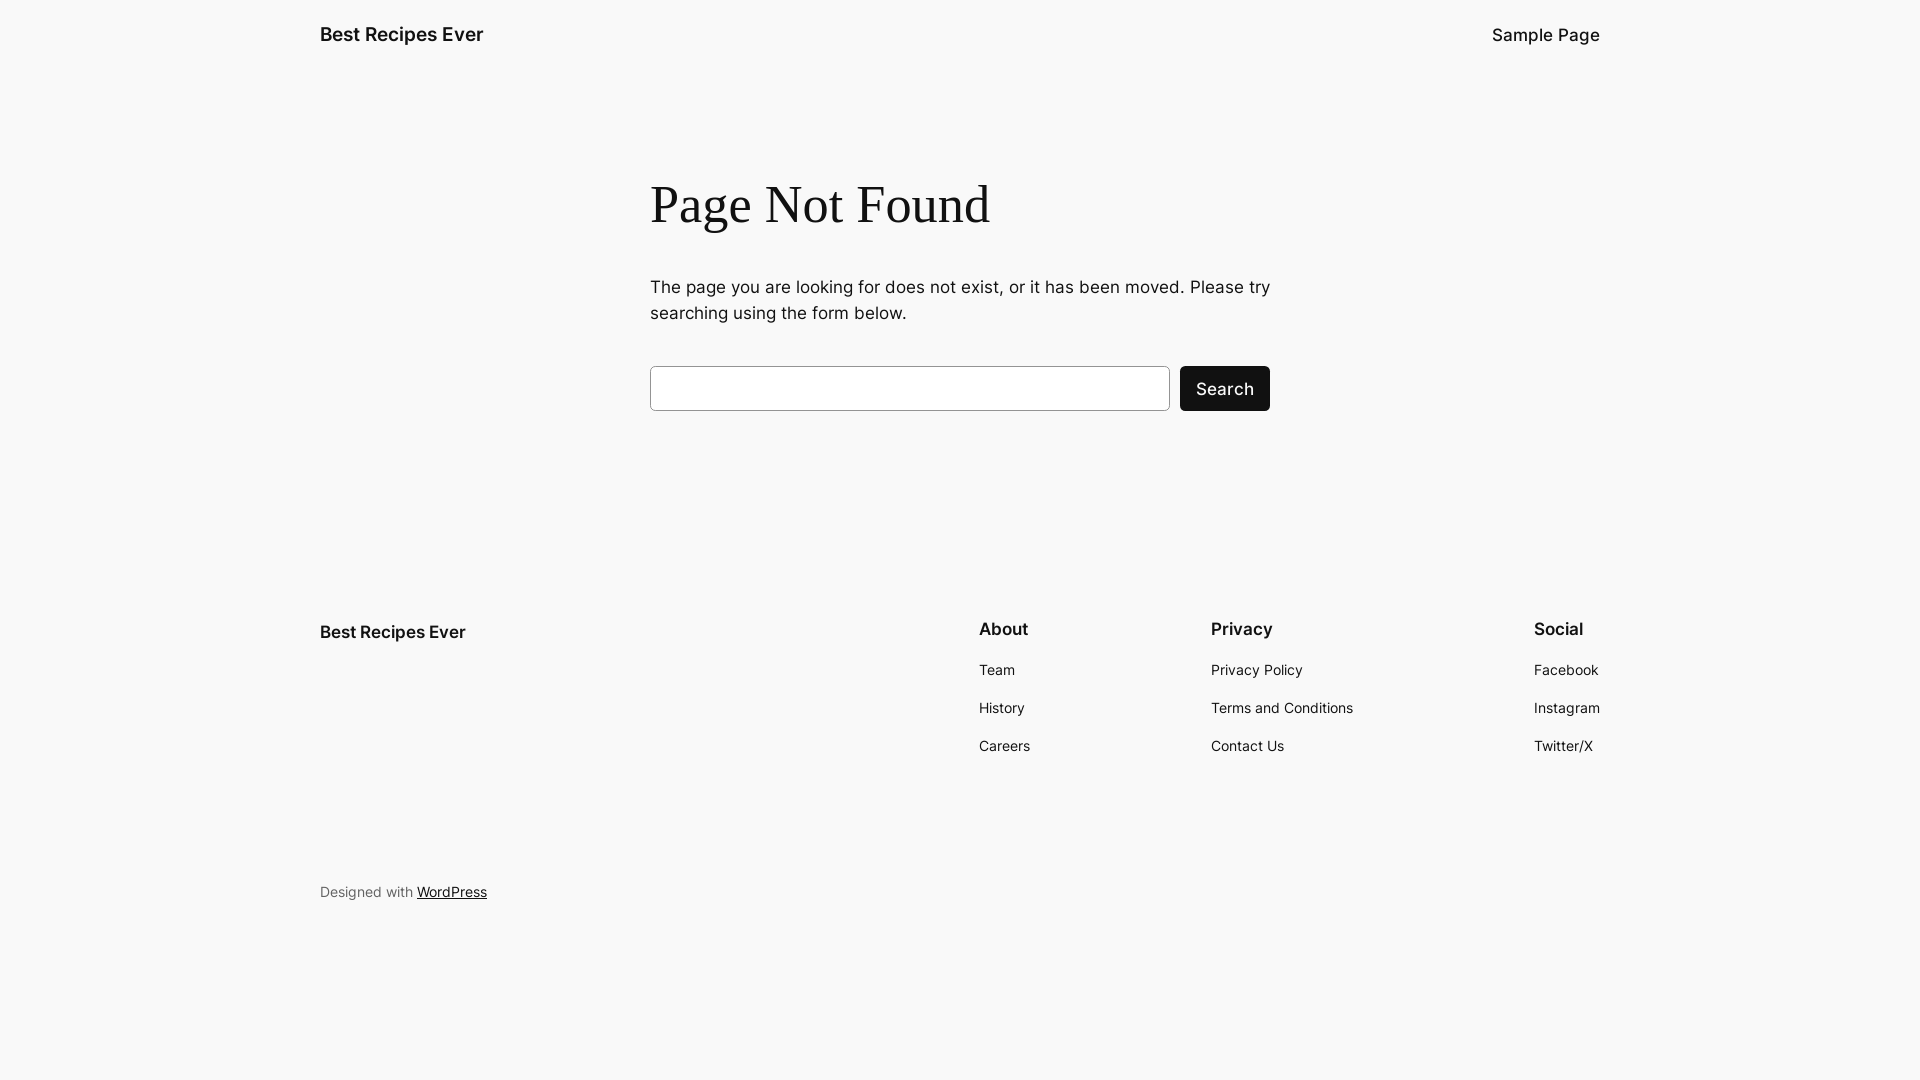 This screenshot has width=1920, height=1080. I want to click on Facebook, so click(1566, 670).